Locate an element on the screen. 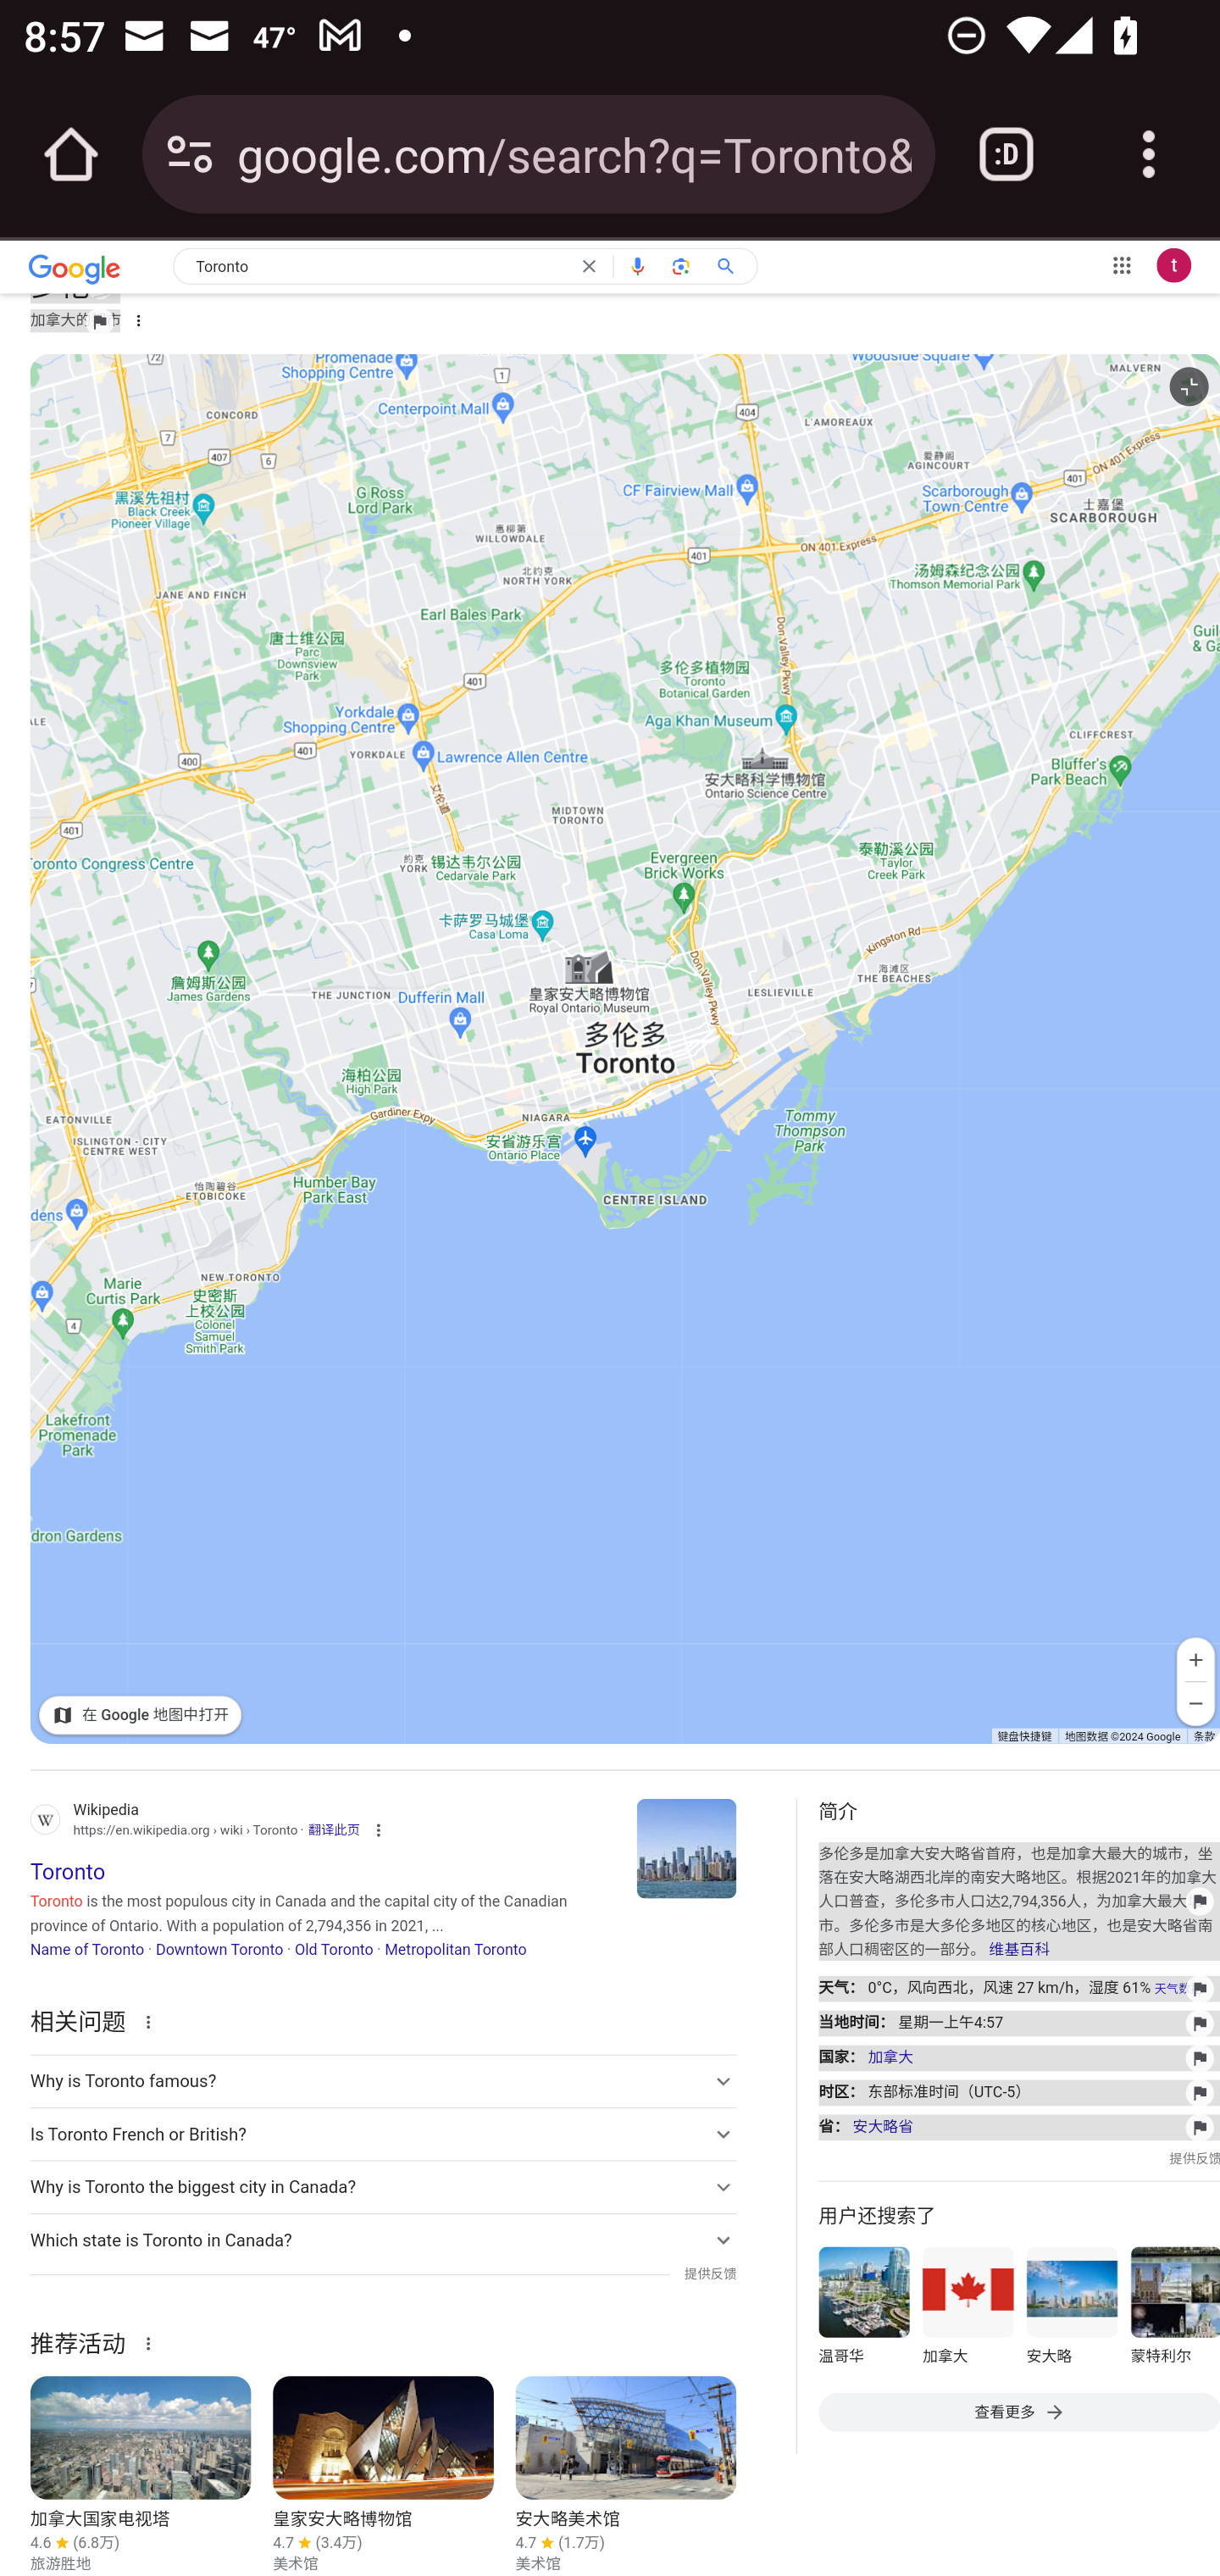 The image size is (1220, 2576). 报告对以下内容的反馈: 简介 is located at coordinates (1018, 2024).